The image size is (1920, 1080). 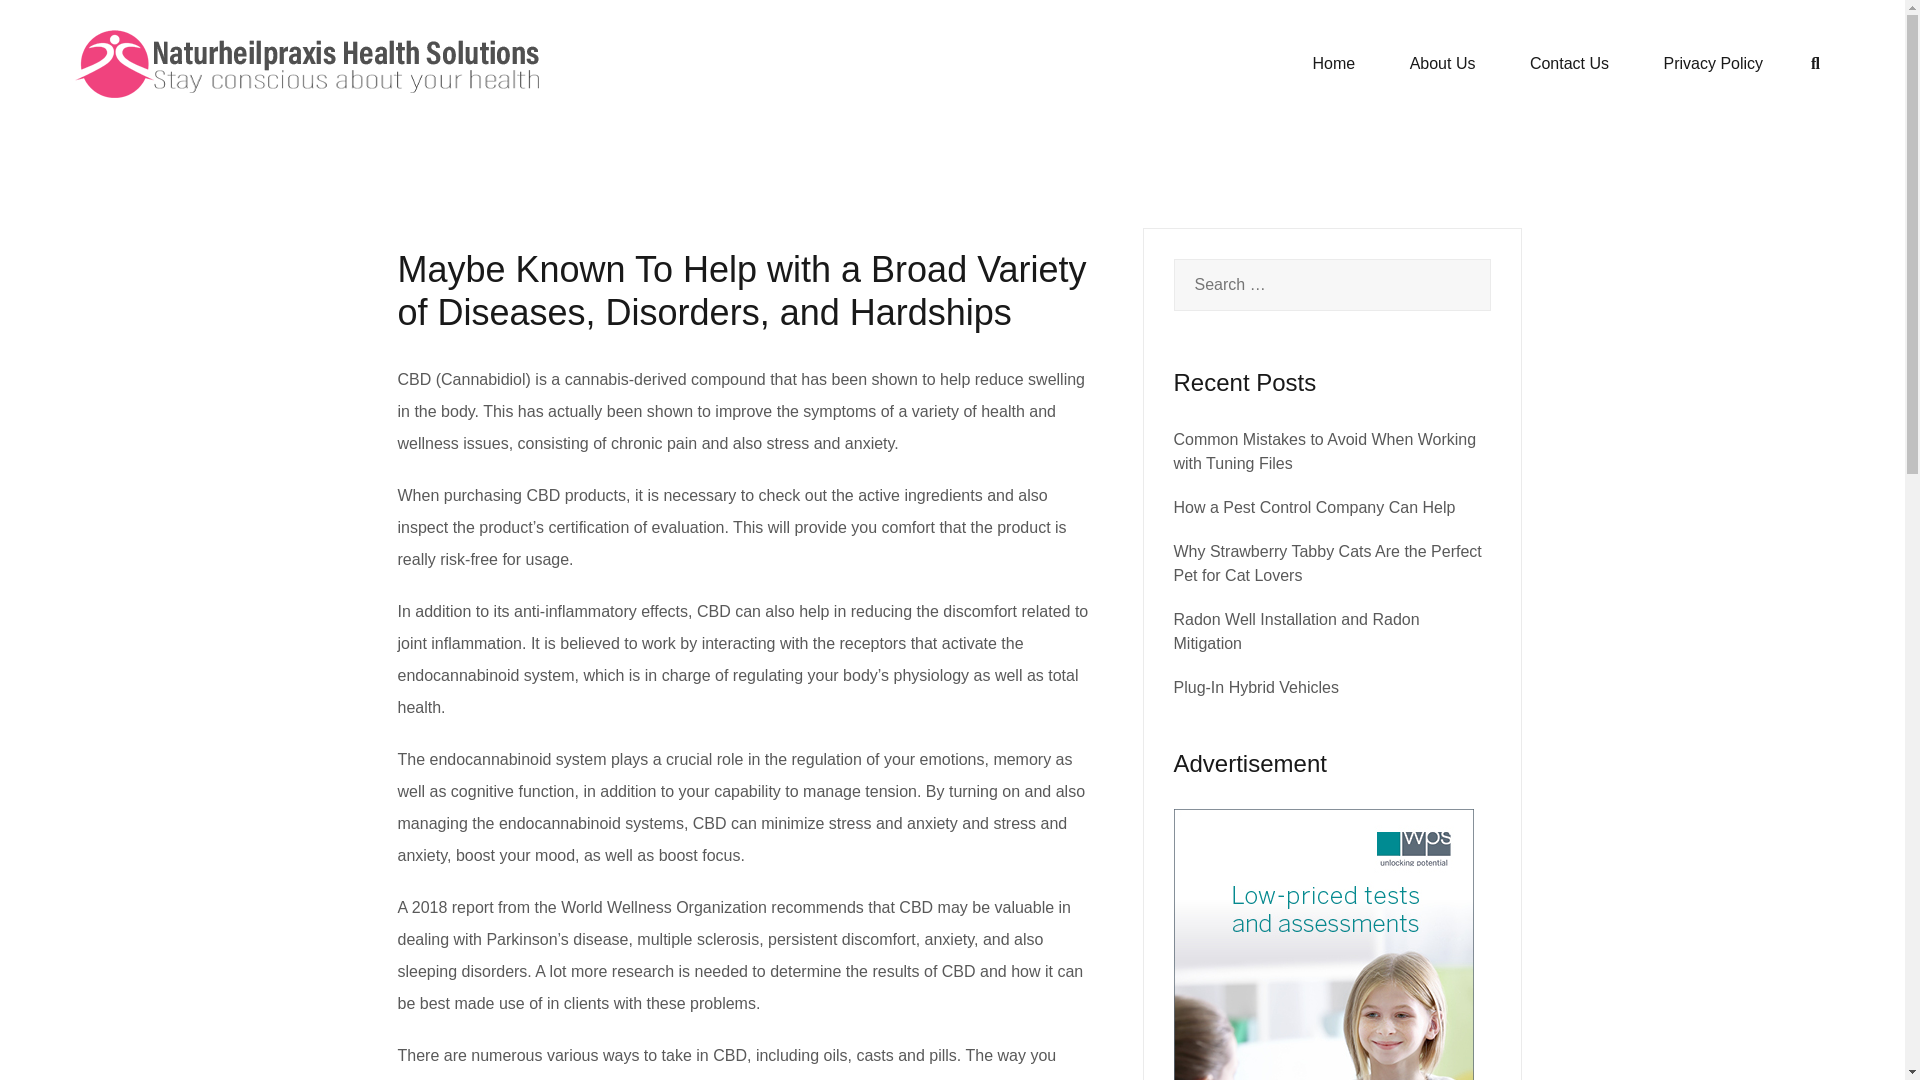 I want to click on Home, so click(x=1333, y=63).